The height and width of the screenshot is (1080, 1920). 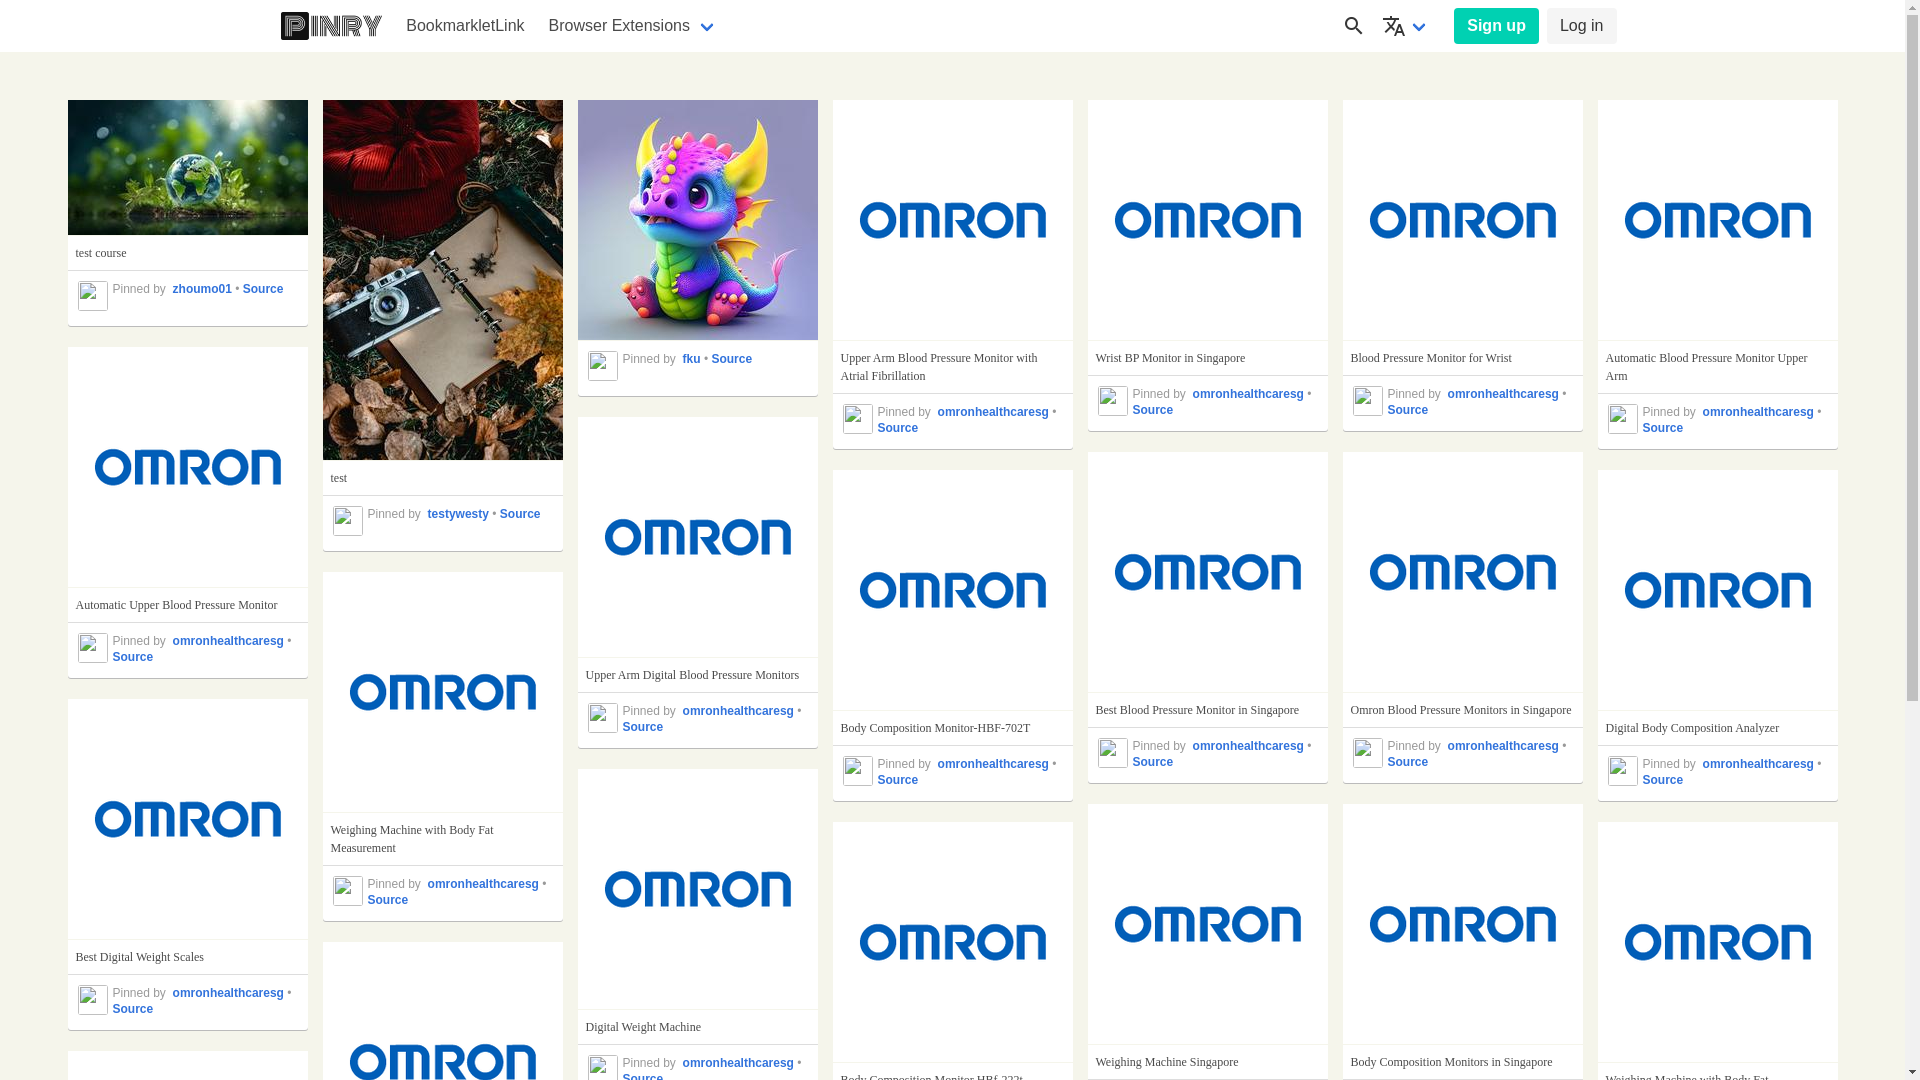 I want to click on Source, so click(x=132, y=657).